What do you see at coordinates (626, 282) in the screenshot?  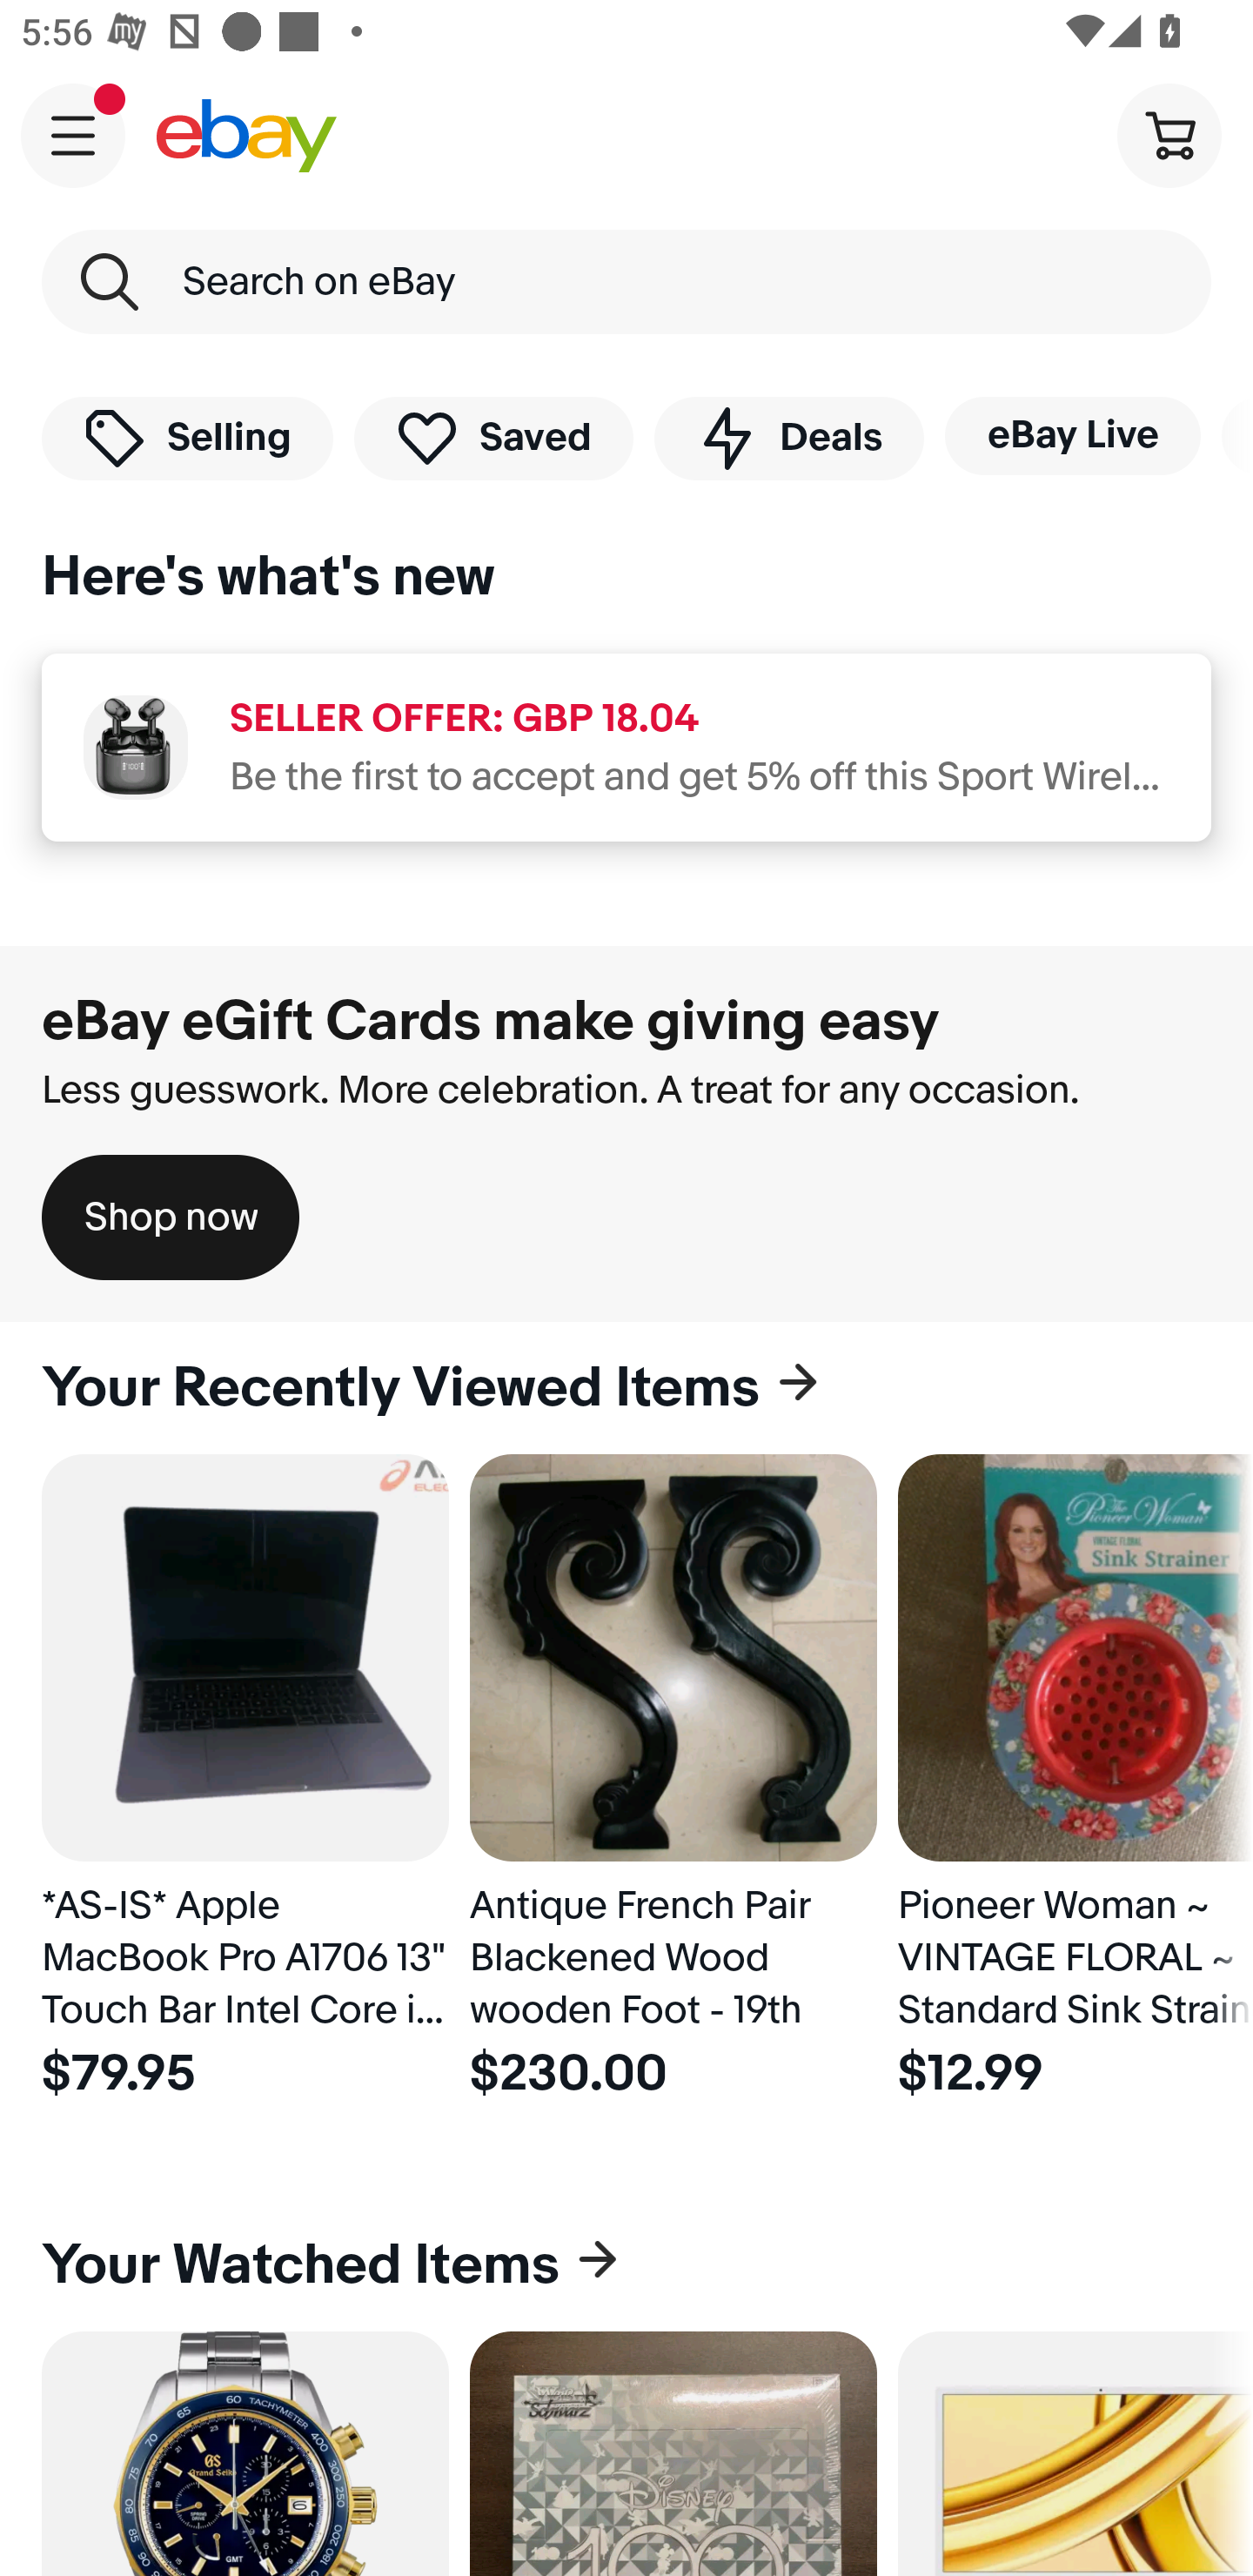 I see `Search on eBay Search Keyword Search on eBay` at bounding box center [626, 282].